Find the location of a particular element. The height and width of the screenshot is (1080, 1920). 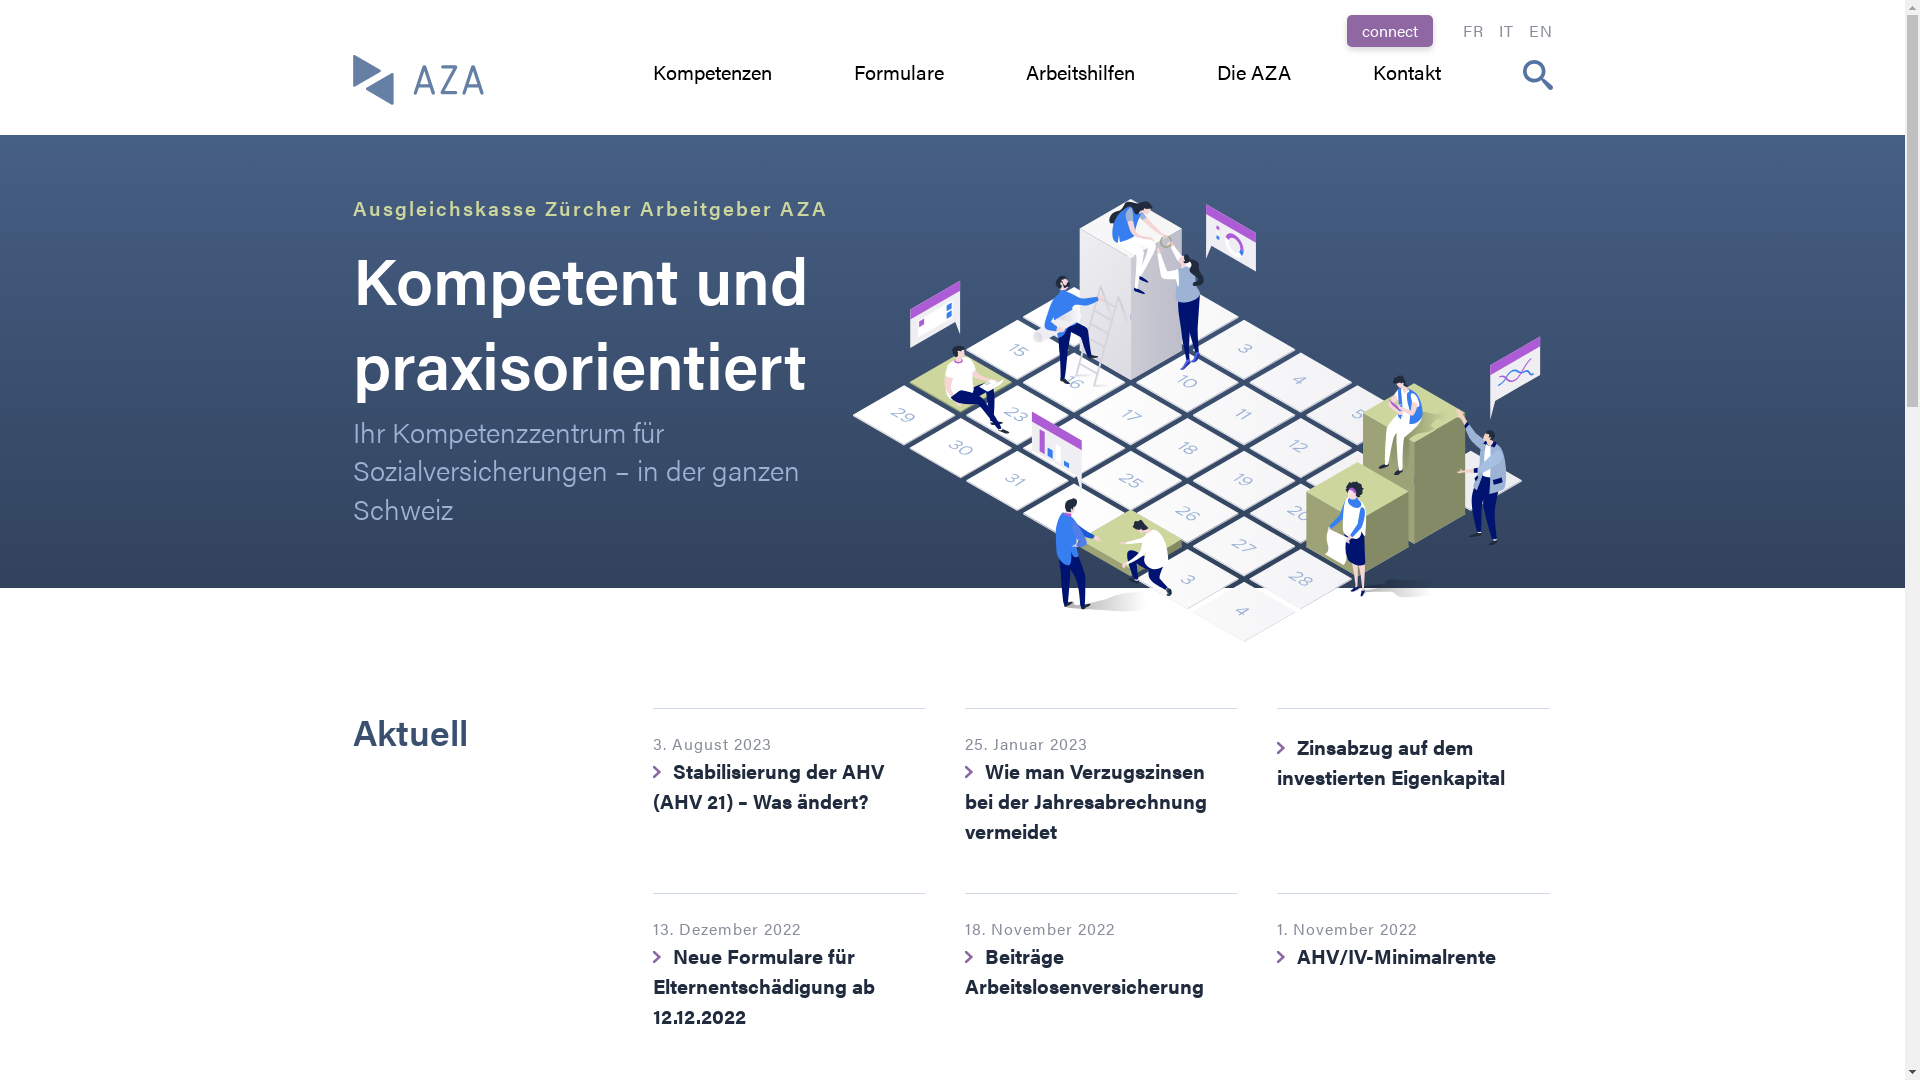

EN is located at coordinates (1540, 31).